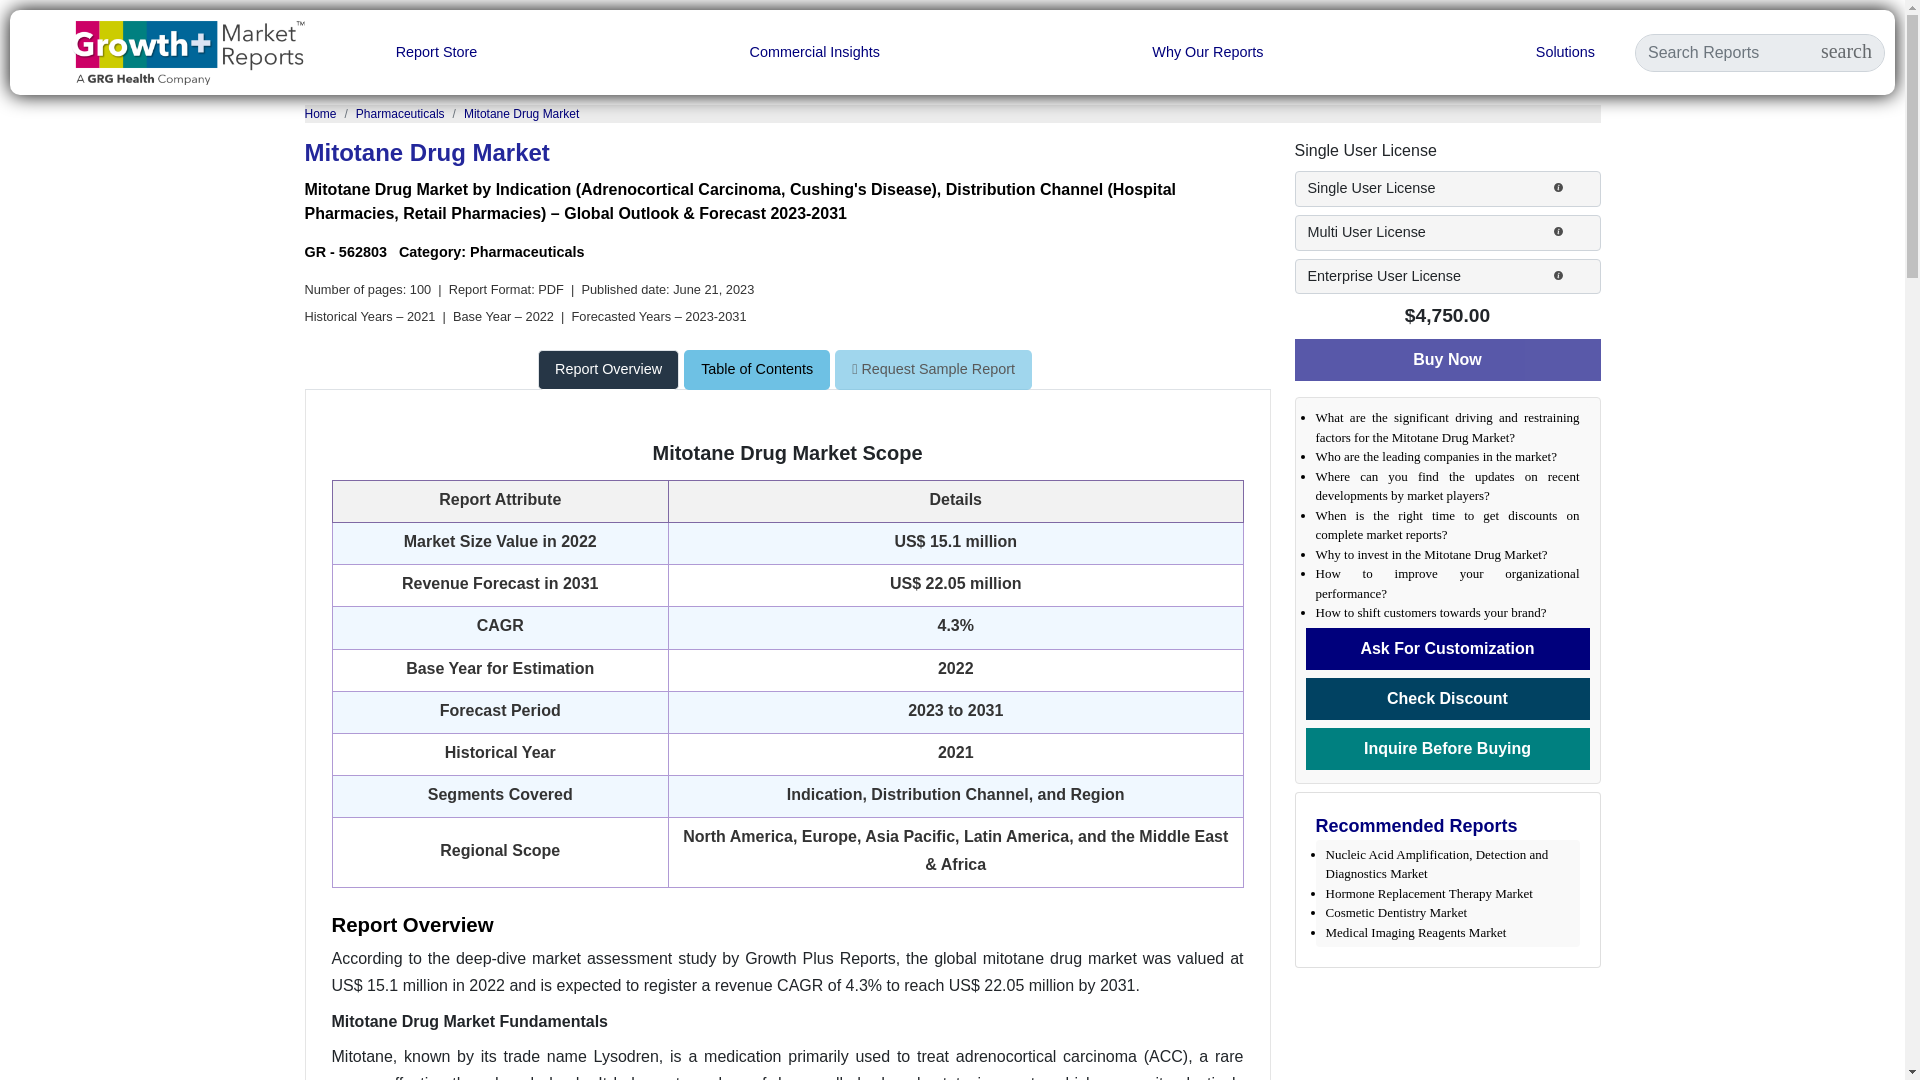 This screenshot has width=1920, height=1080. Describe the element at coordinates (1438, 864) in the screenshot. I see `Nucleic Acid Amplification, Detection and Diagnostics Market` at that location.